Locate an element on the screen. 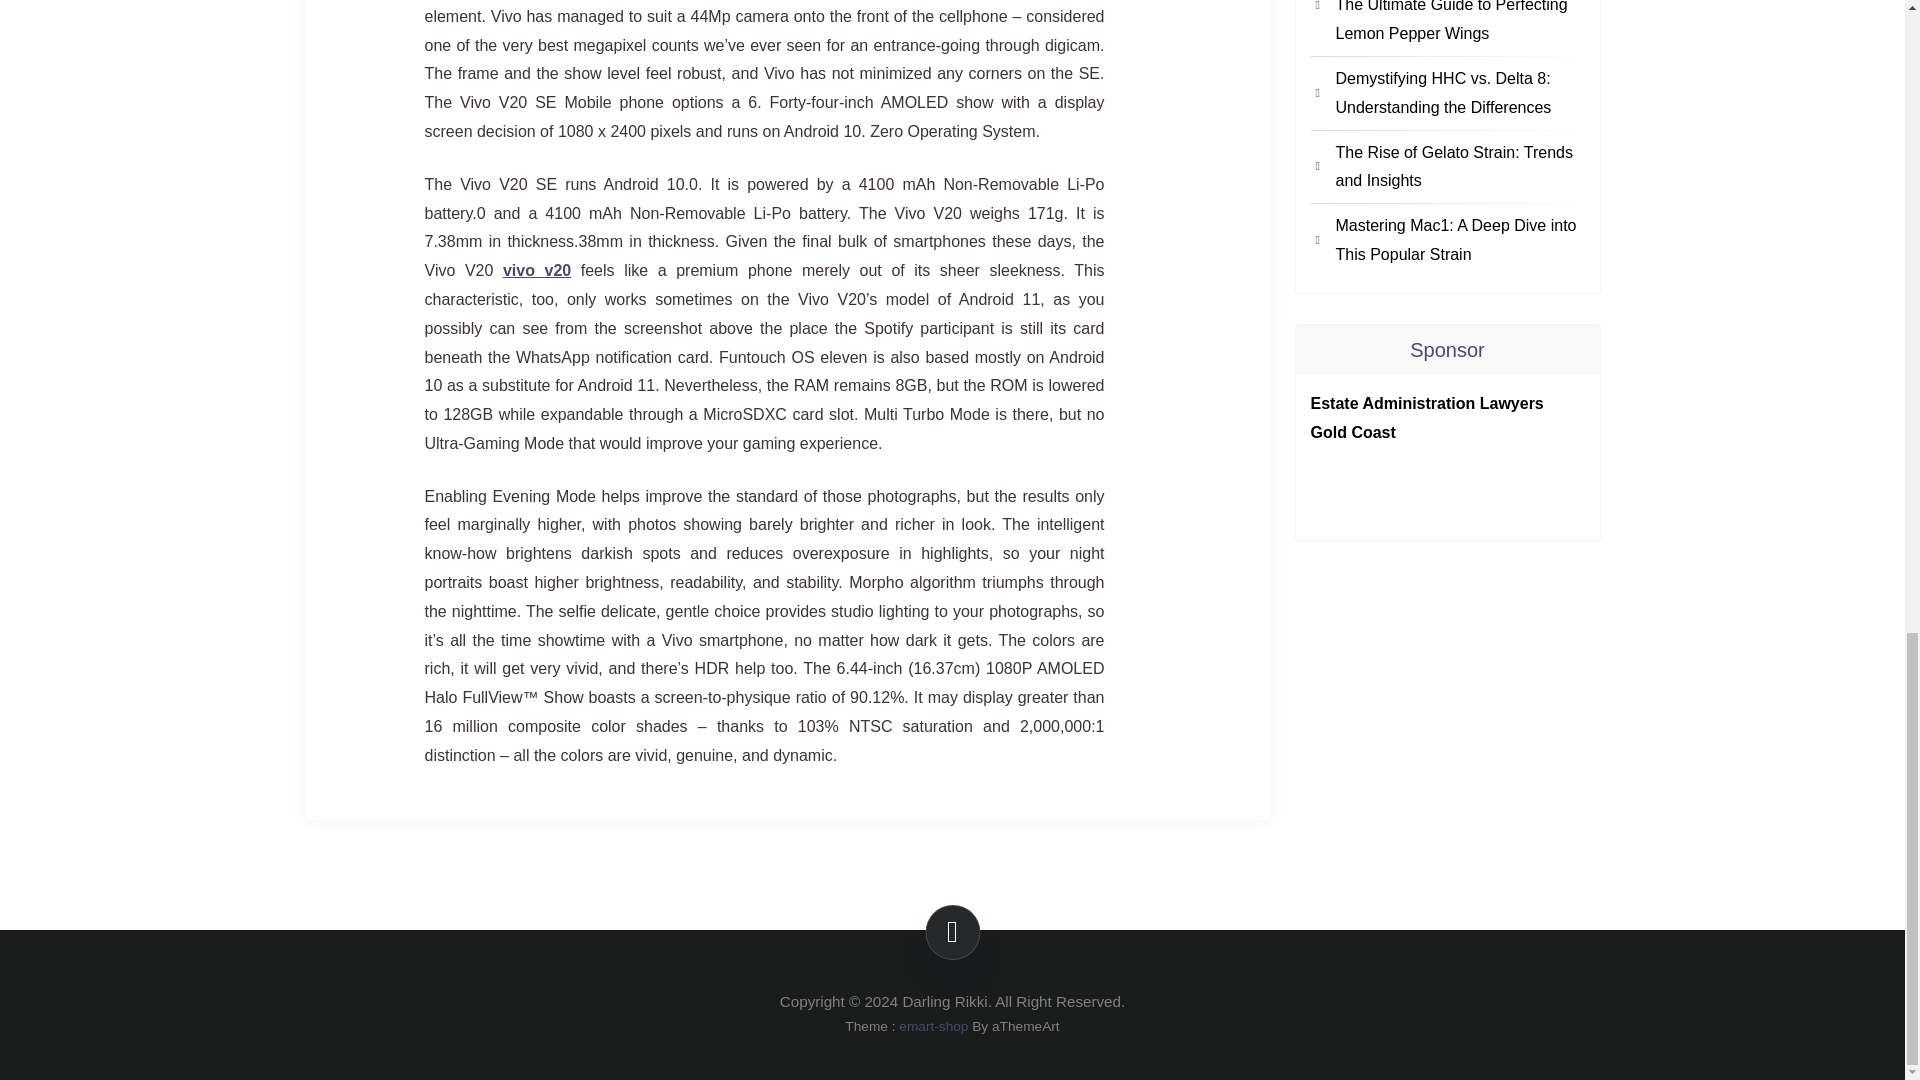 Image resolution: width=1920 pixels, height=1080 pixels. Mastering Mac1: A Deep Dive into This Popular Strain is located at coordinates (1460, 240).